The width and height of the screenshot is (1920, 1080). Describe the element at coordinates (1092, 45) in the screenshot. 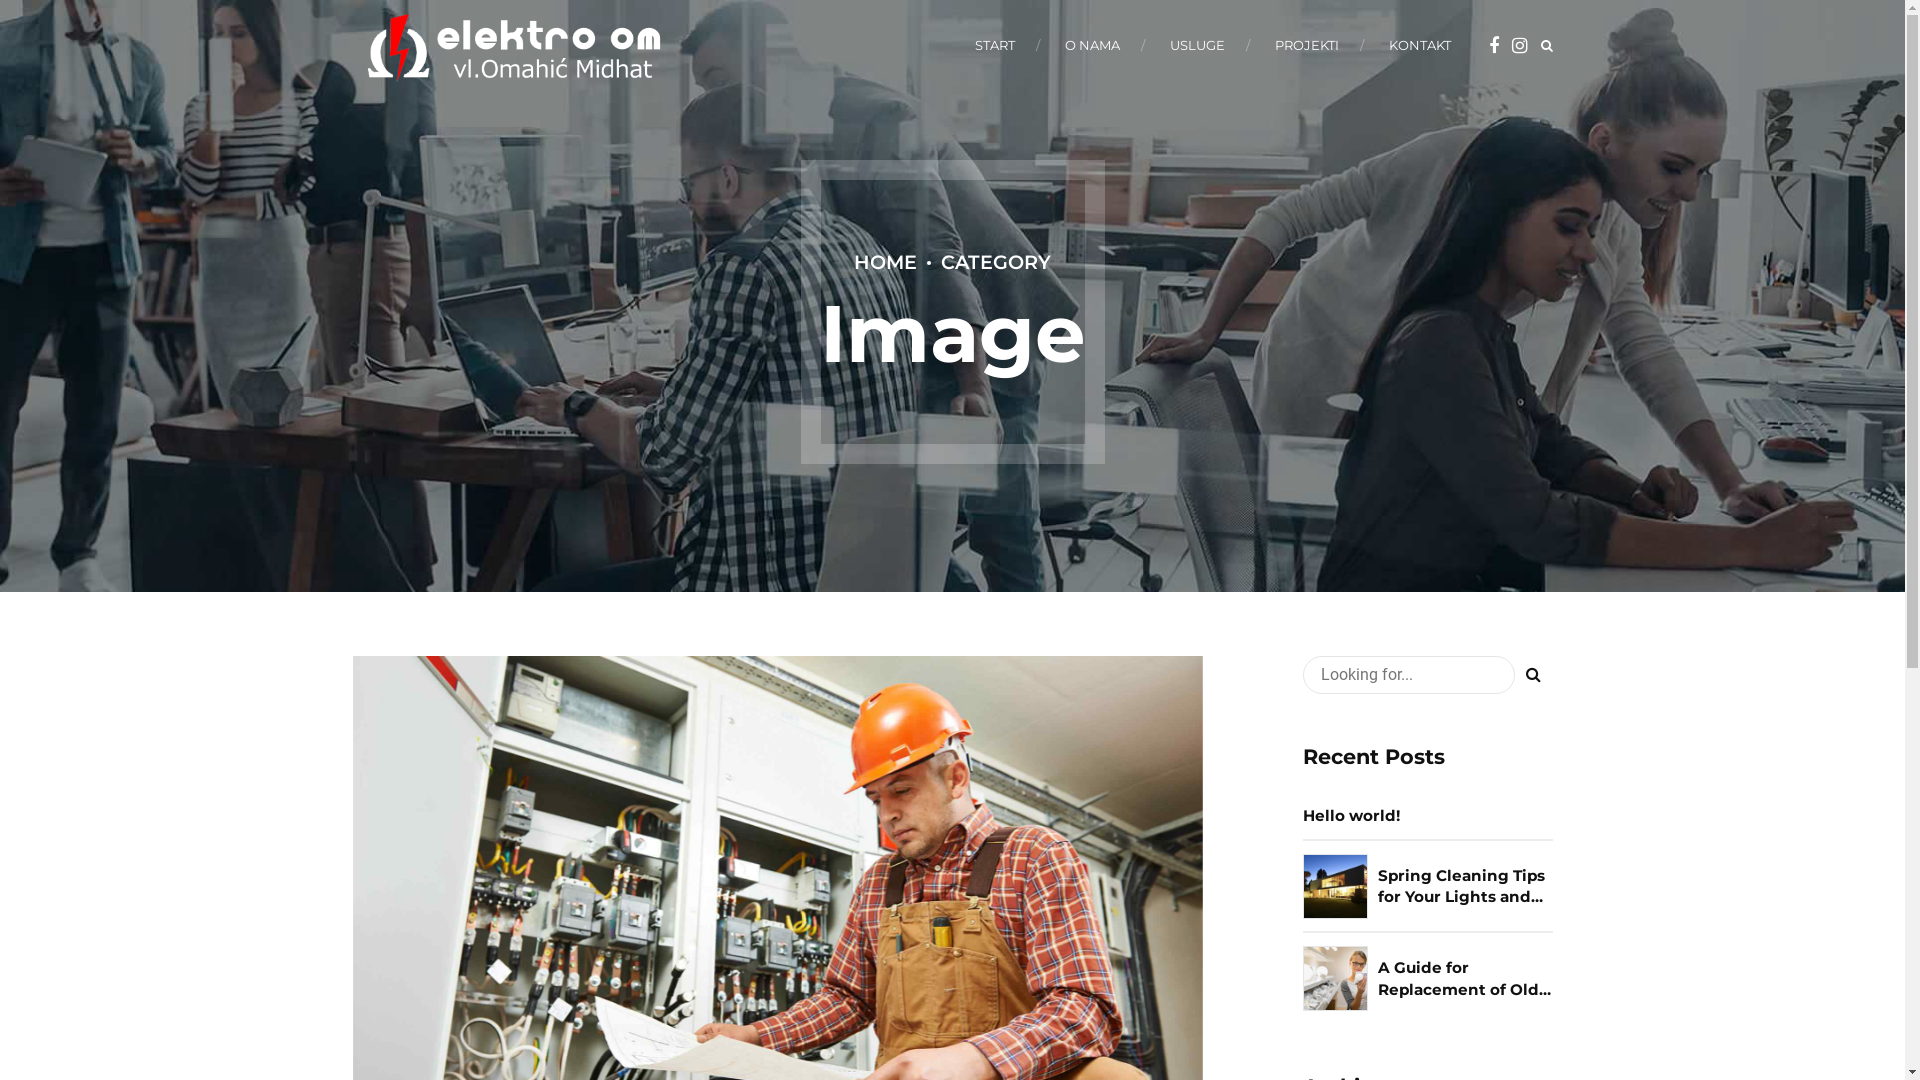

I see `O NAMA` at that location.